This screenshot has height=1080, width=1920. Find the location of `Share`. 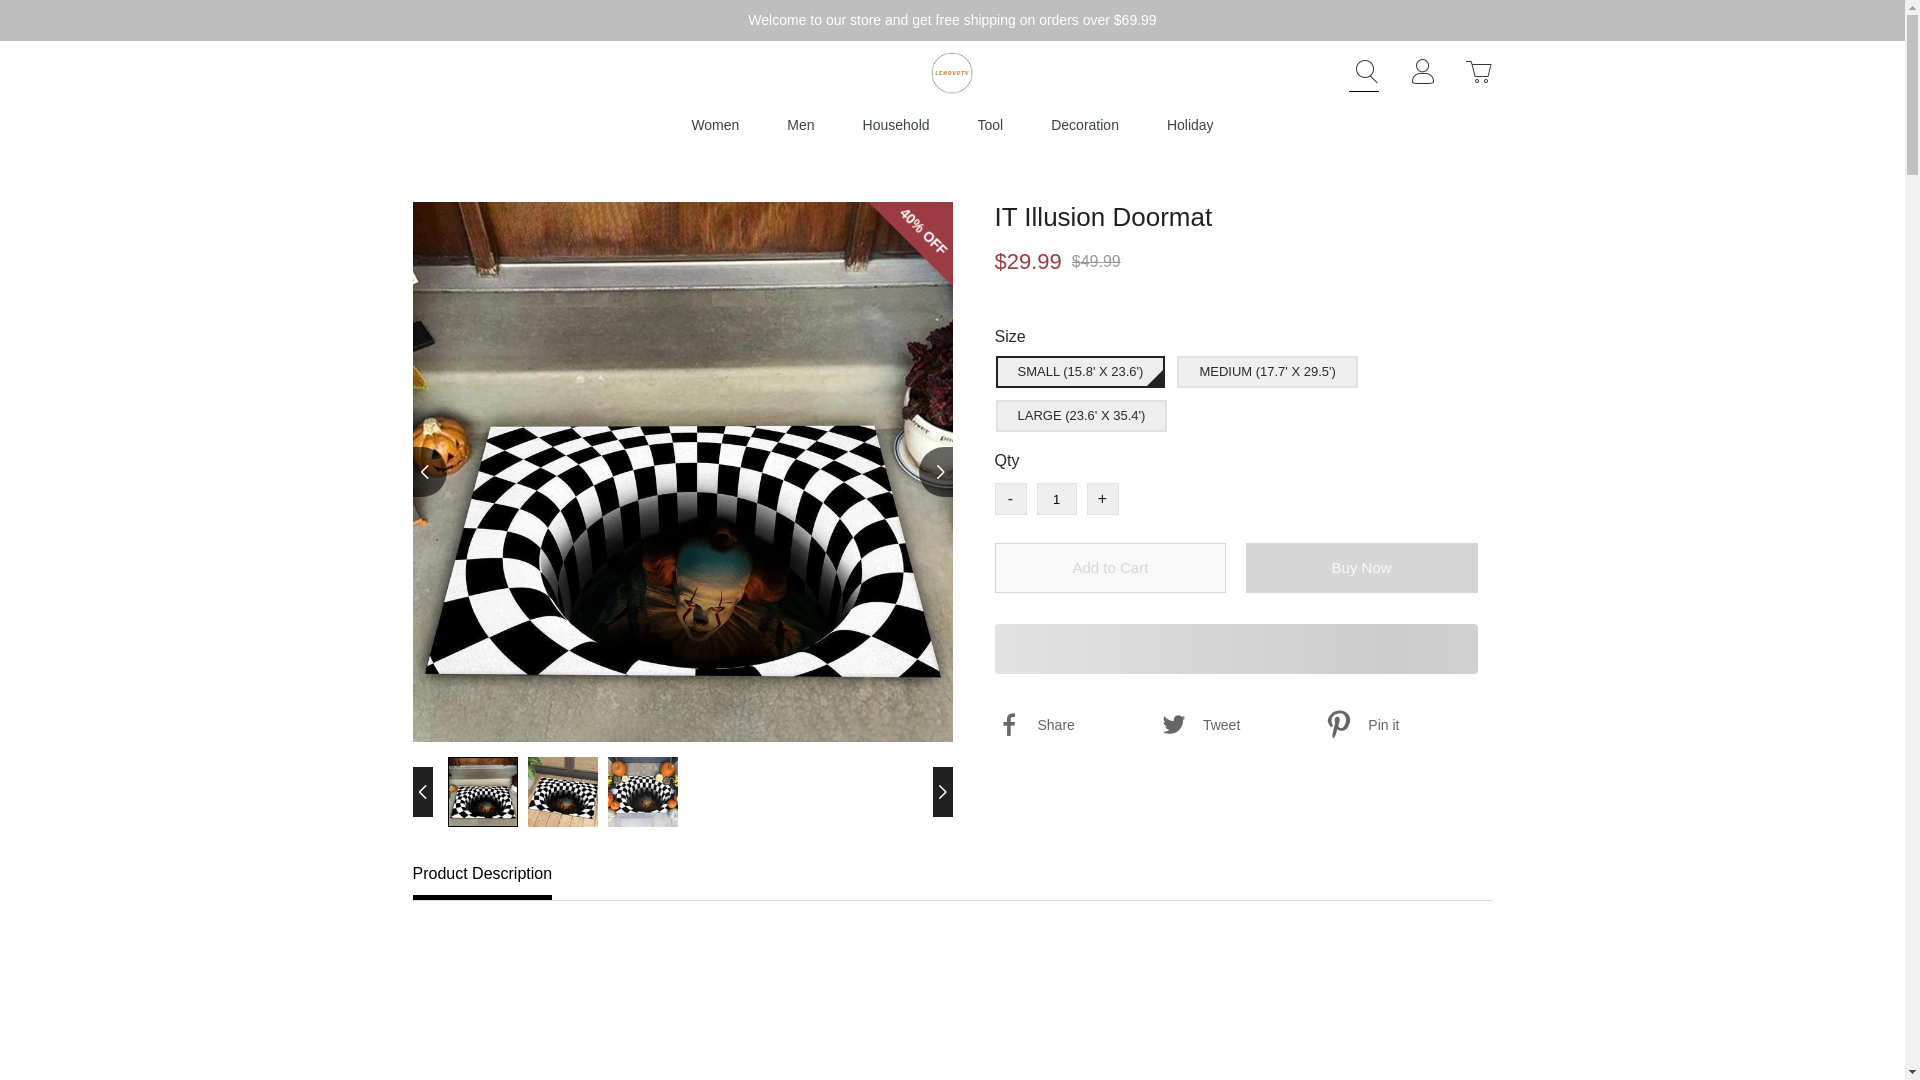

Share is located at coordinates (1074, 725).